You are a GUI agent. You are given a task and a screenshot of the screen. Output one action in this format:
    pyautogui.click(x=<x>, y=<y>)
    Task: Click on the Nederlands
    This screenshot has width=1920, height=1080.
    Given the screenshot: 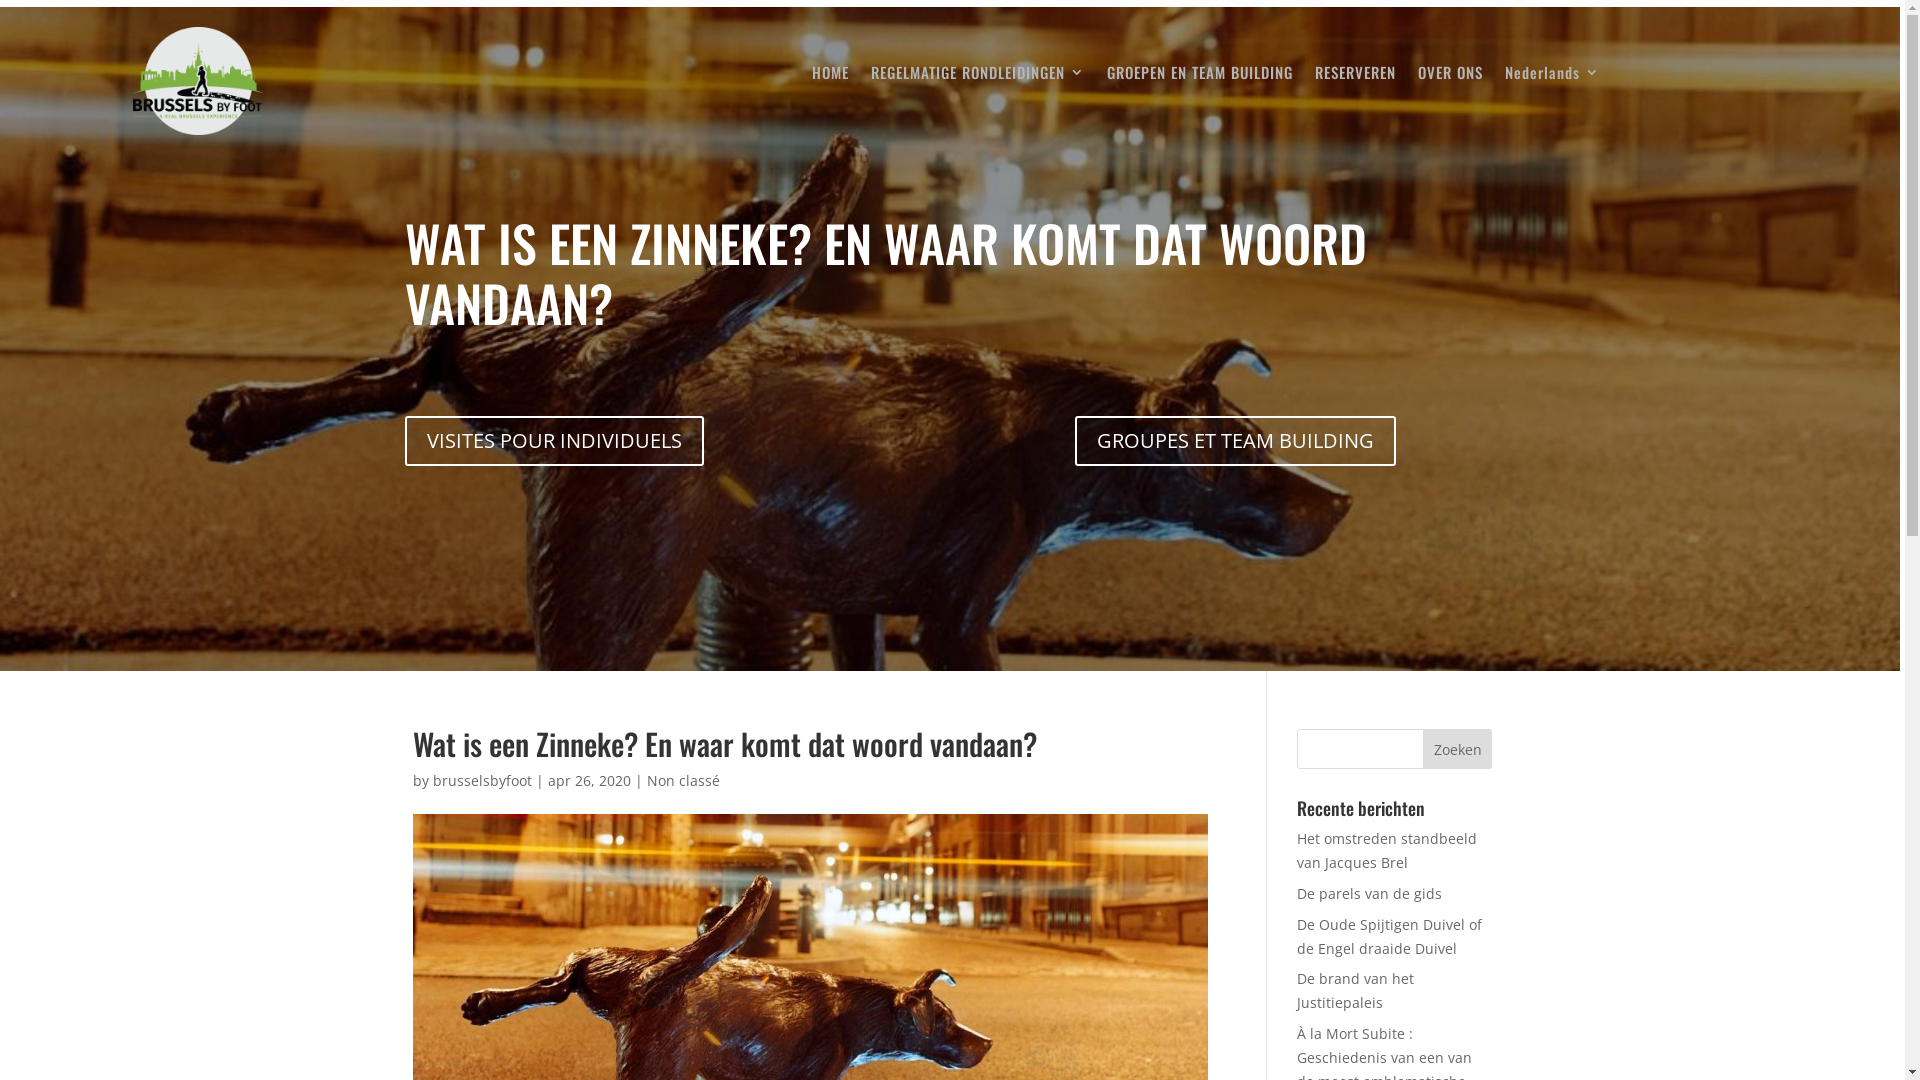 What is the action you would take?
    pyautogui.click(x=1552, y=76)
    